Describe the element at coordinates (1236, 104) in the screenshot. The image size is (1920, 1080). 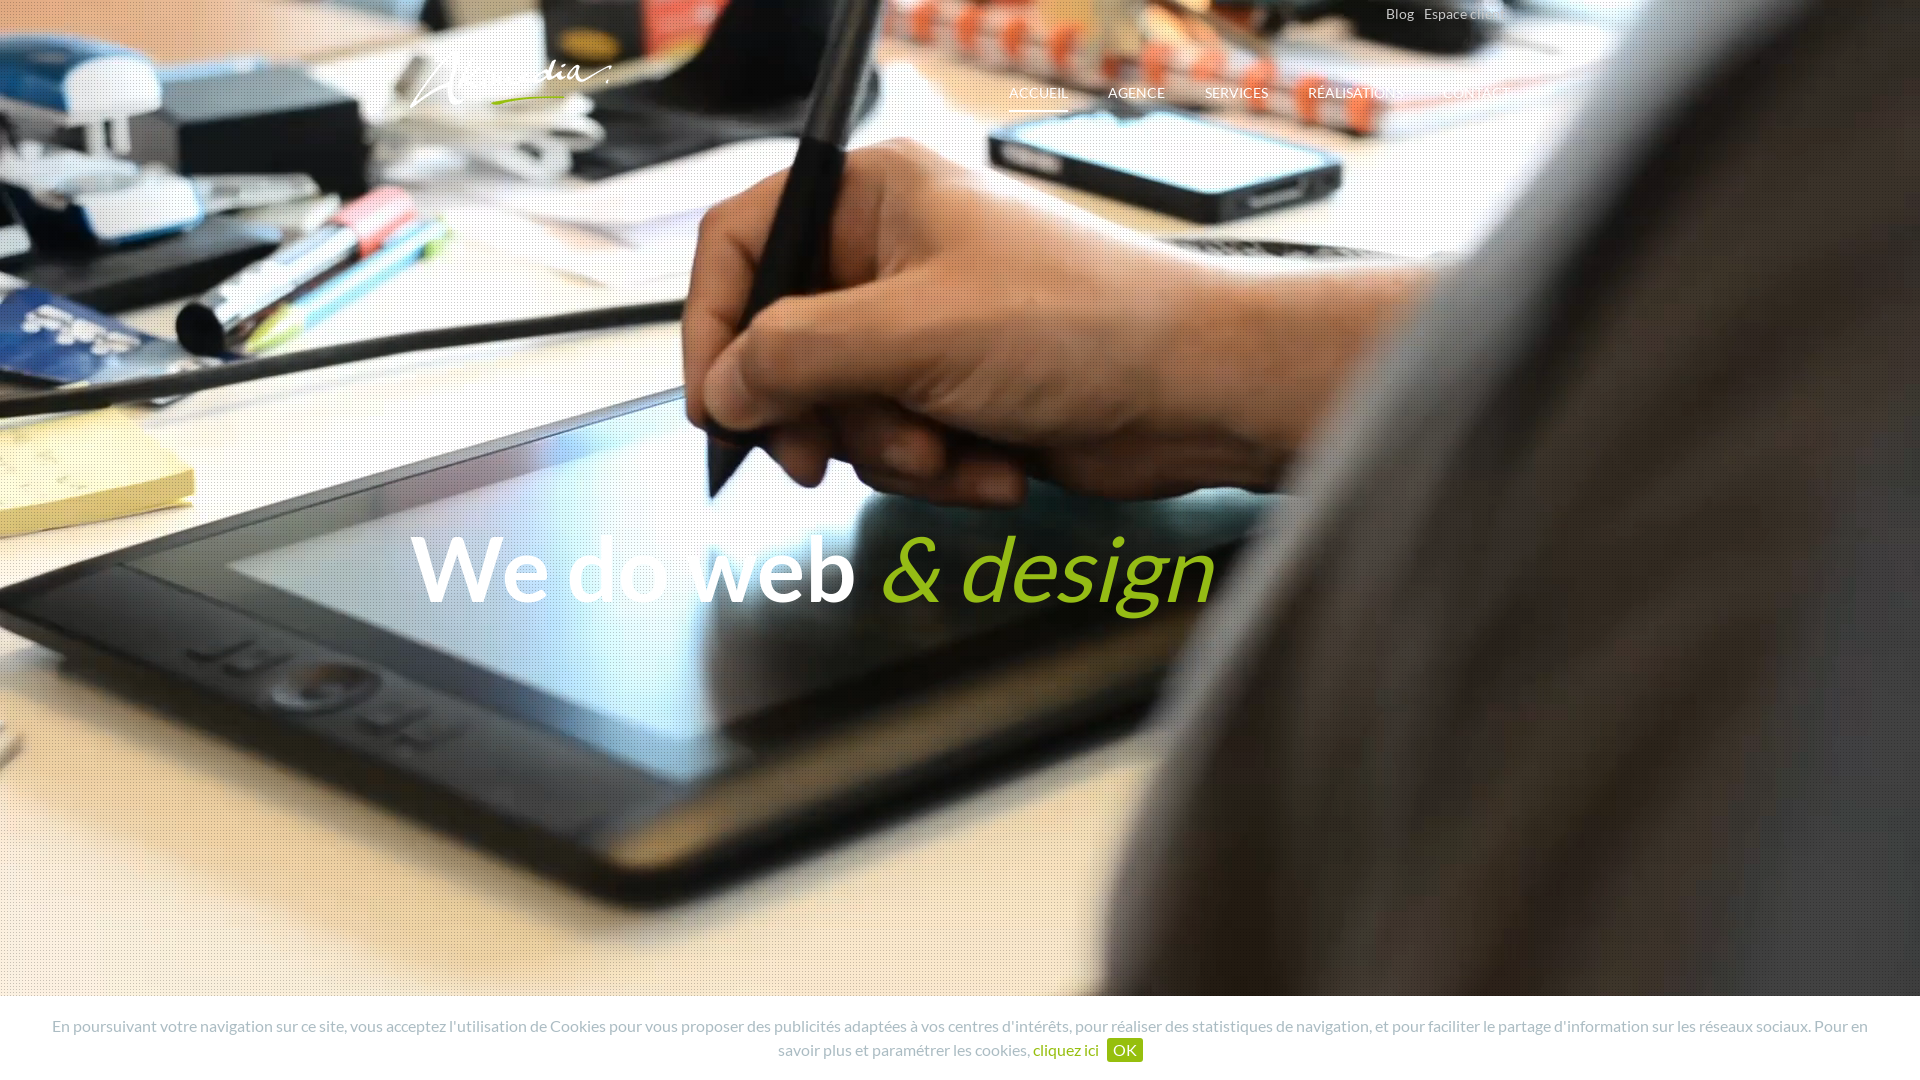
I see `SERVICES` at that location.